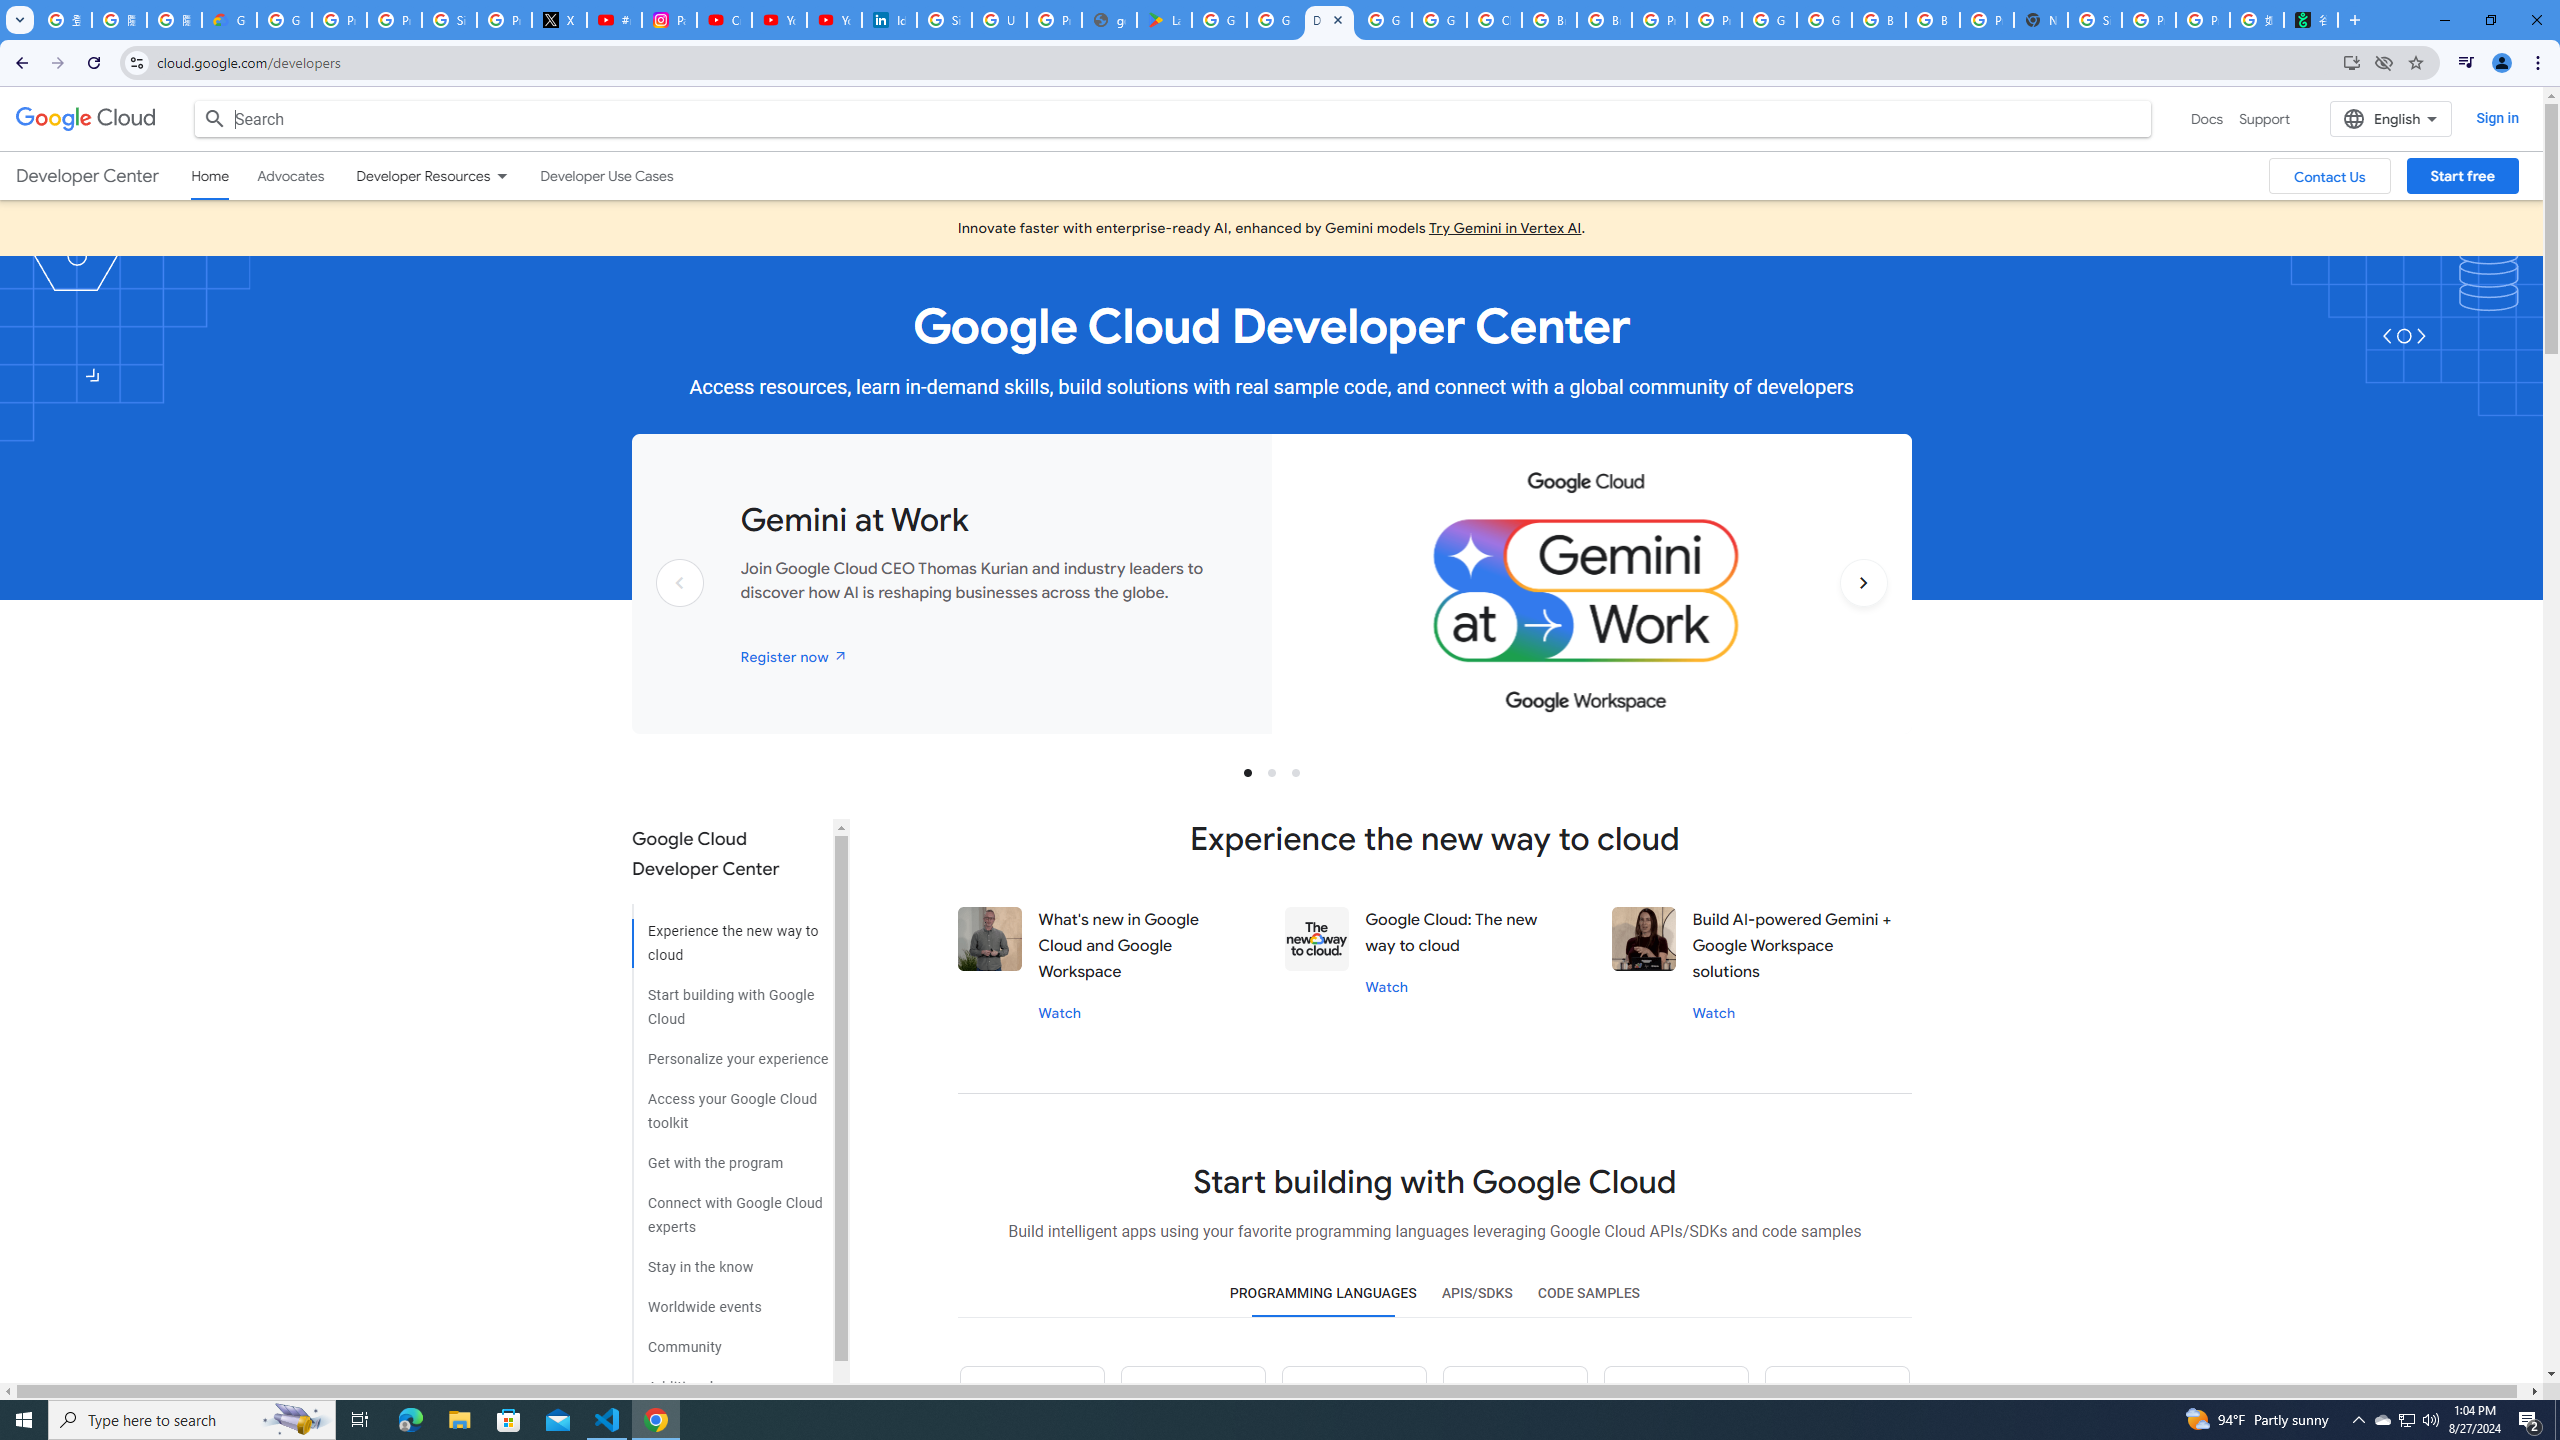 This screenshot has width=2560, height=1440. I want to click on Browse Chrome as a guest - Computer - Google Chrome Help, so click(1878, 20).